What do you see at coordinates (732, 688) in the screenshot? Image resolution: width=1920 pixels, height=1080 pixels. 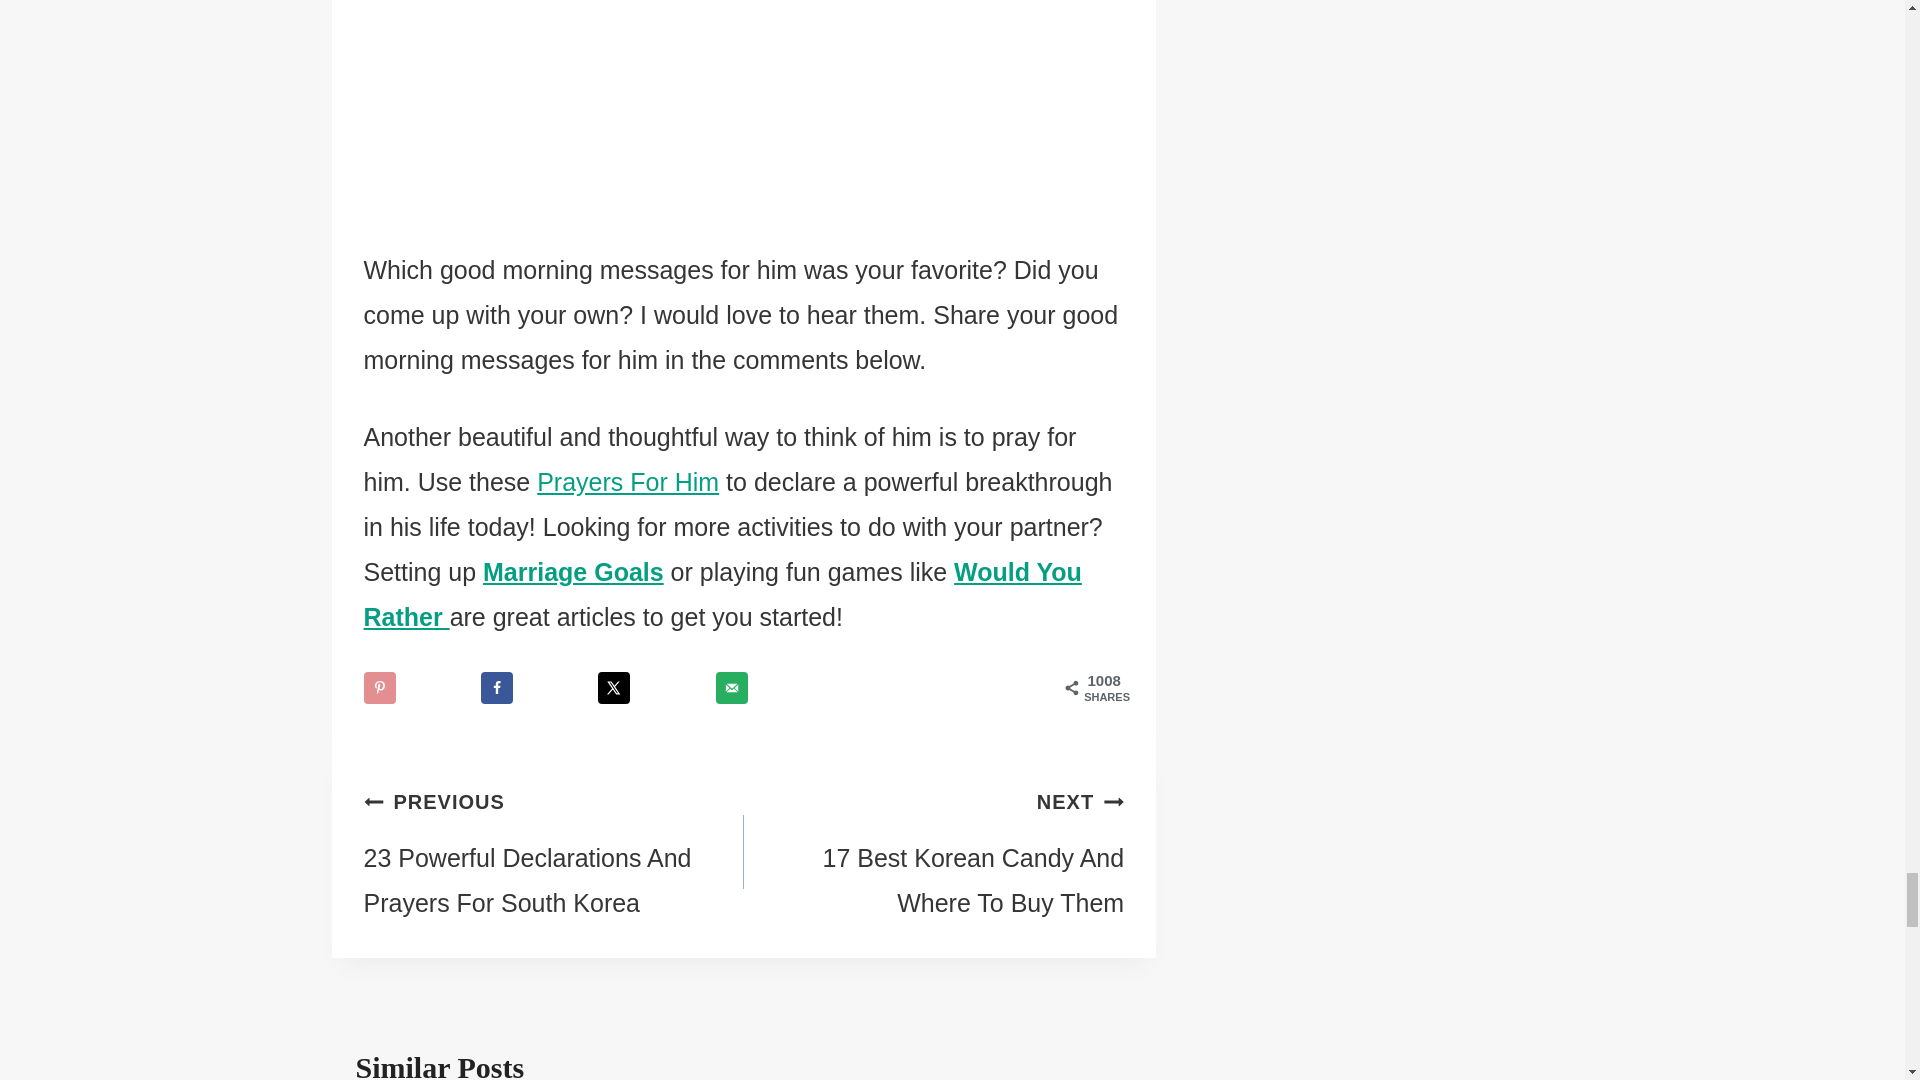 I see `Send over email` at bounding box center [732, 688].